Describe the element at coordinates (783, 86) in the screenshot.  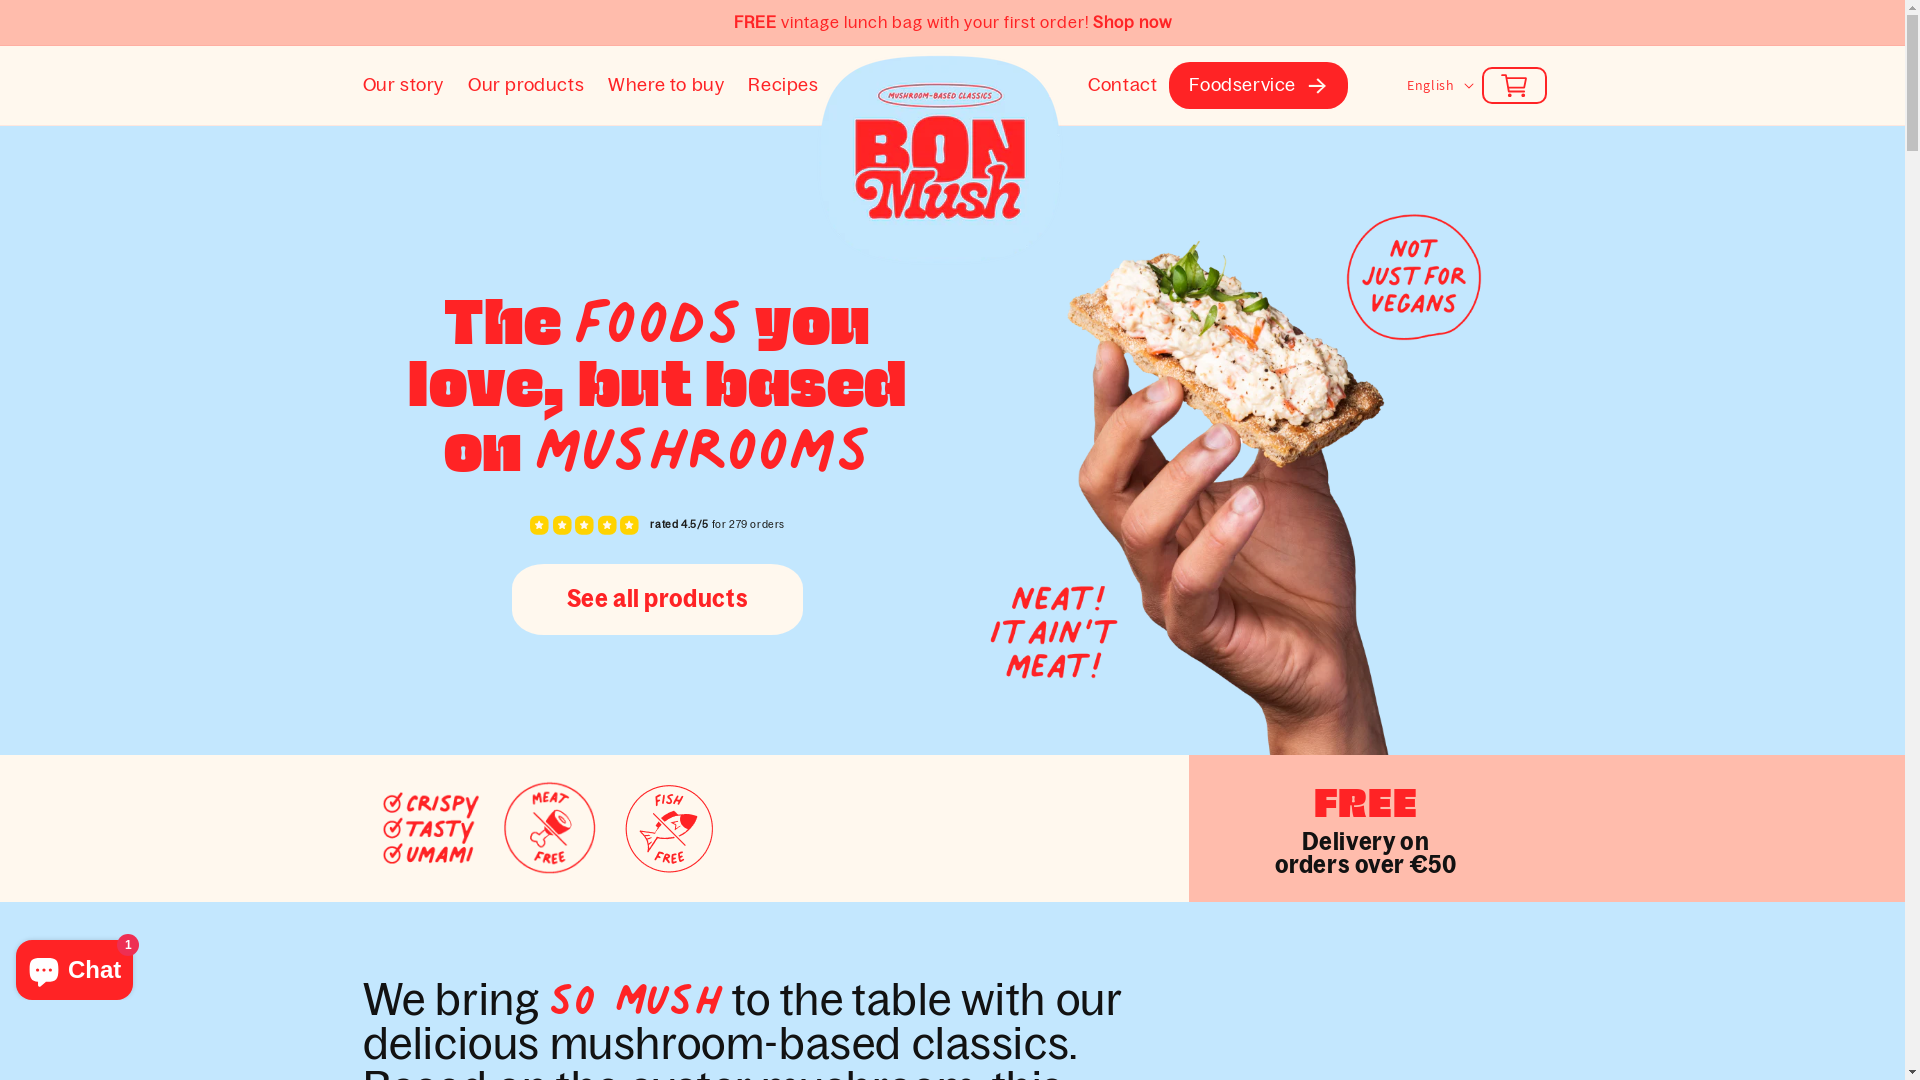
I see `Recipes` at that location.